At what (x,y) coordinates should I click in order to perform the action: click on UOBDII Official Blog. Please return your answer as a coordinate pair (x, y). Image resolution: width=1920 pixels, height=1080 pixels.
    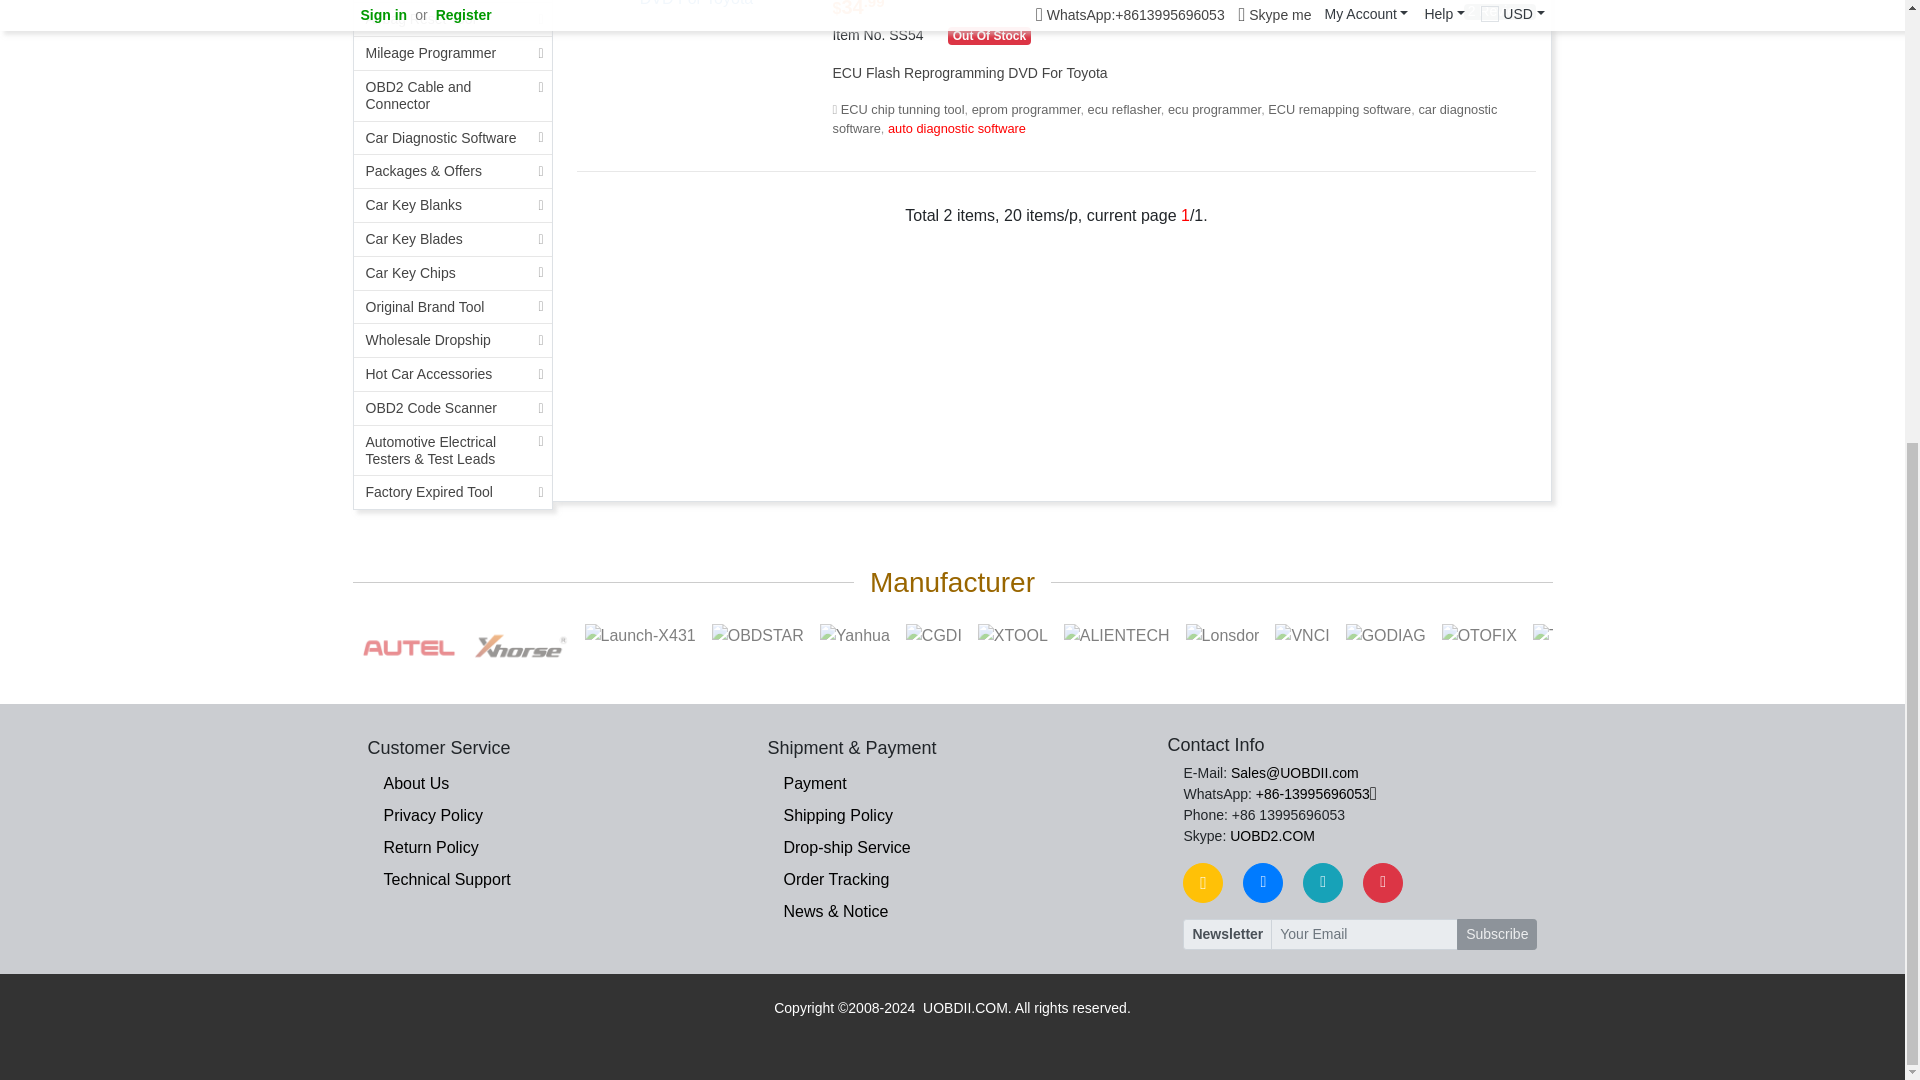
    Looking at the image, I should click on (1202, 882).